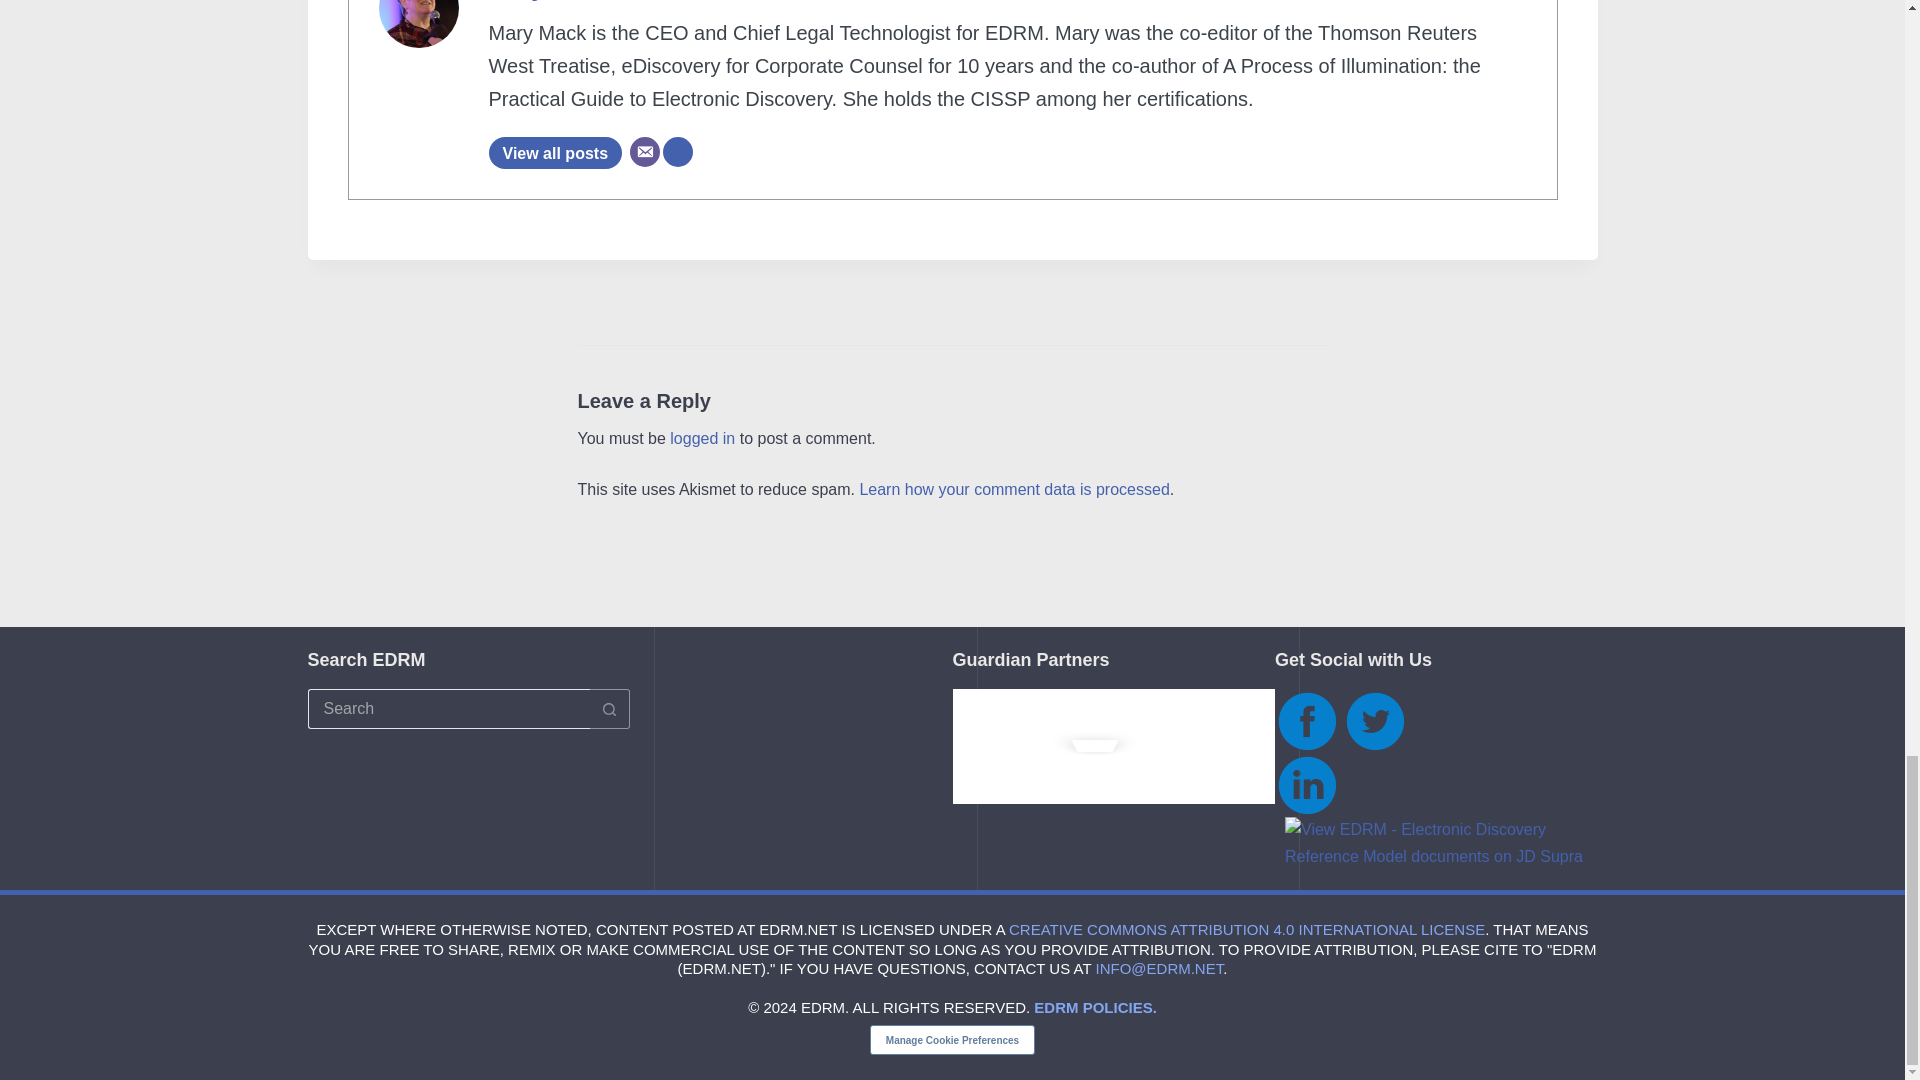 This screenshot has width=1920, height=1080. I want to click on Search for..., so click(449, 709).